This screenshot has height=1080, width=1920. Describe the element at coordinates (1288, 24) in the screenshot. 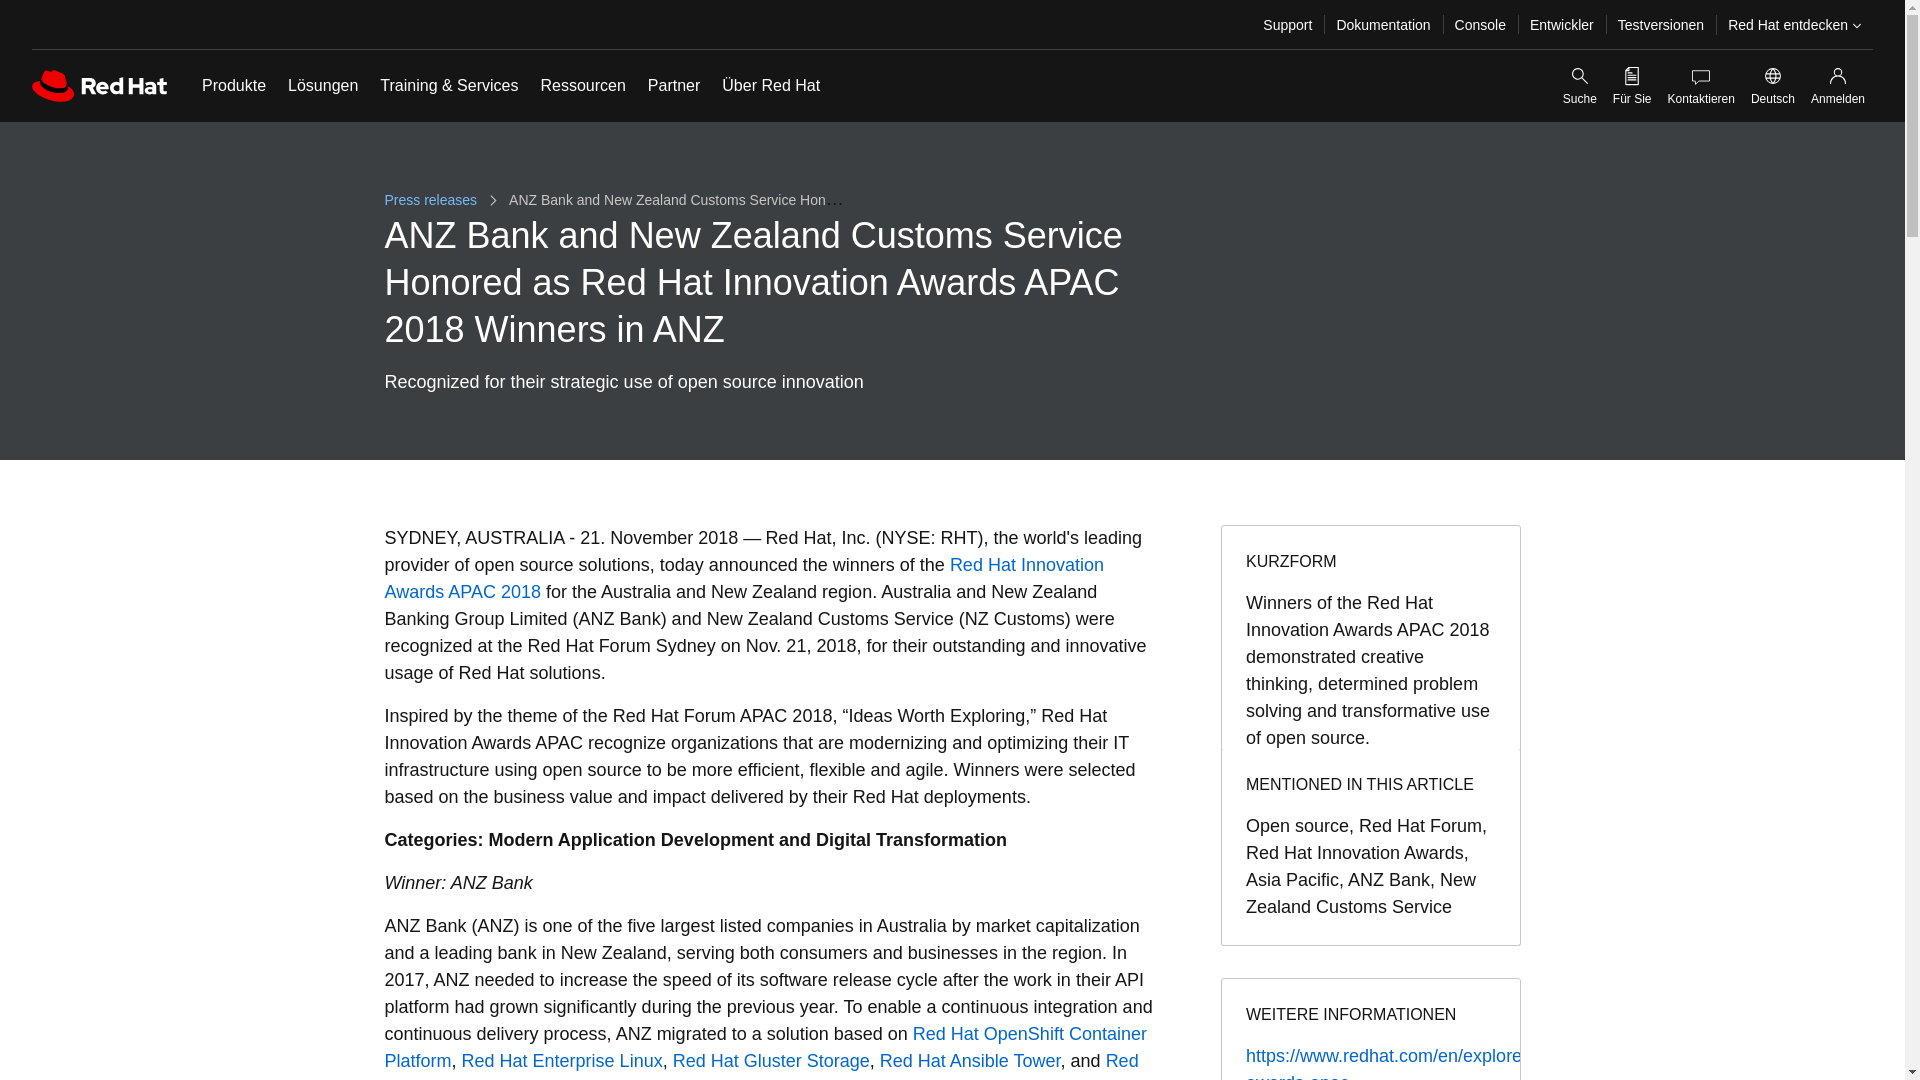

I see `Support` at that location.